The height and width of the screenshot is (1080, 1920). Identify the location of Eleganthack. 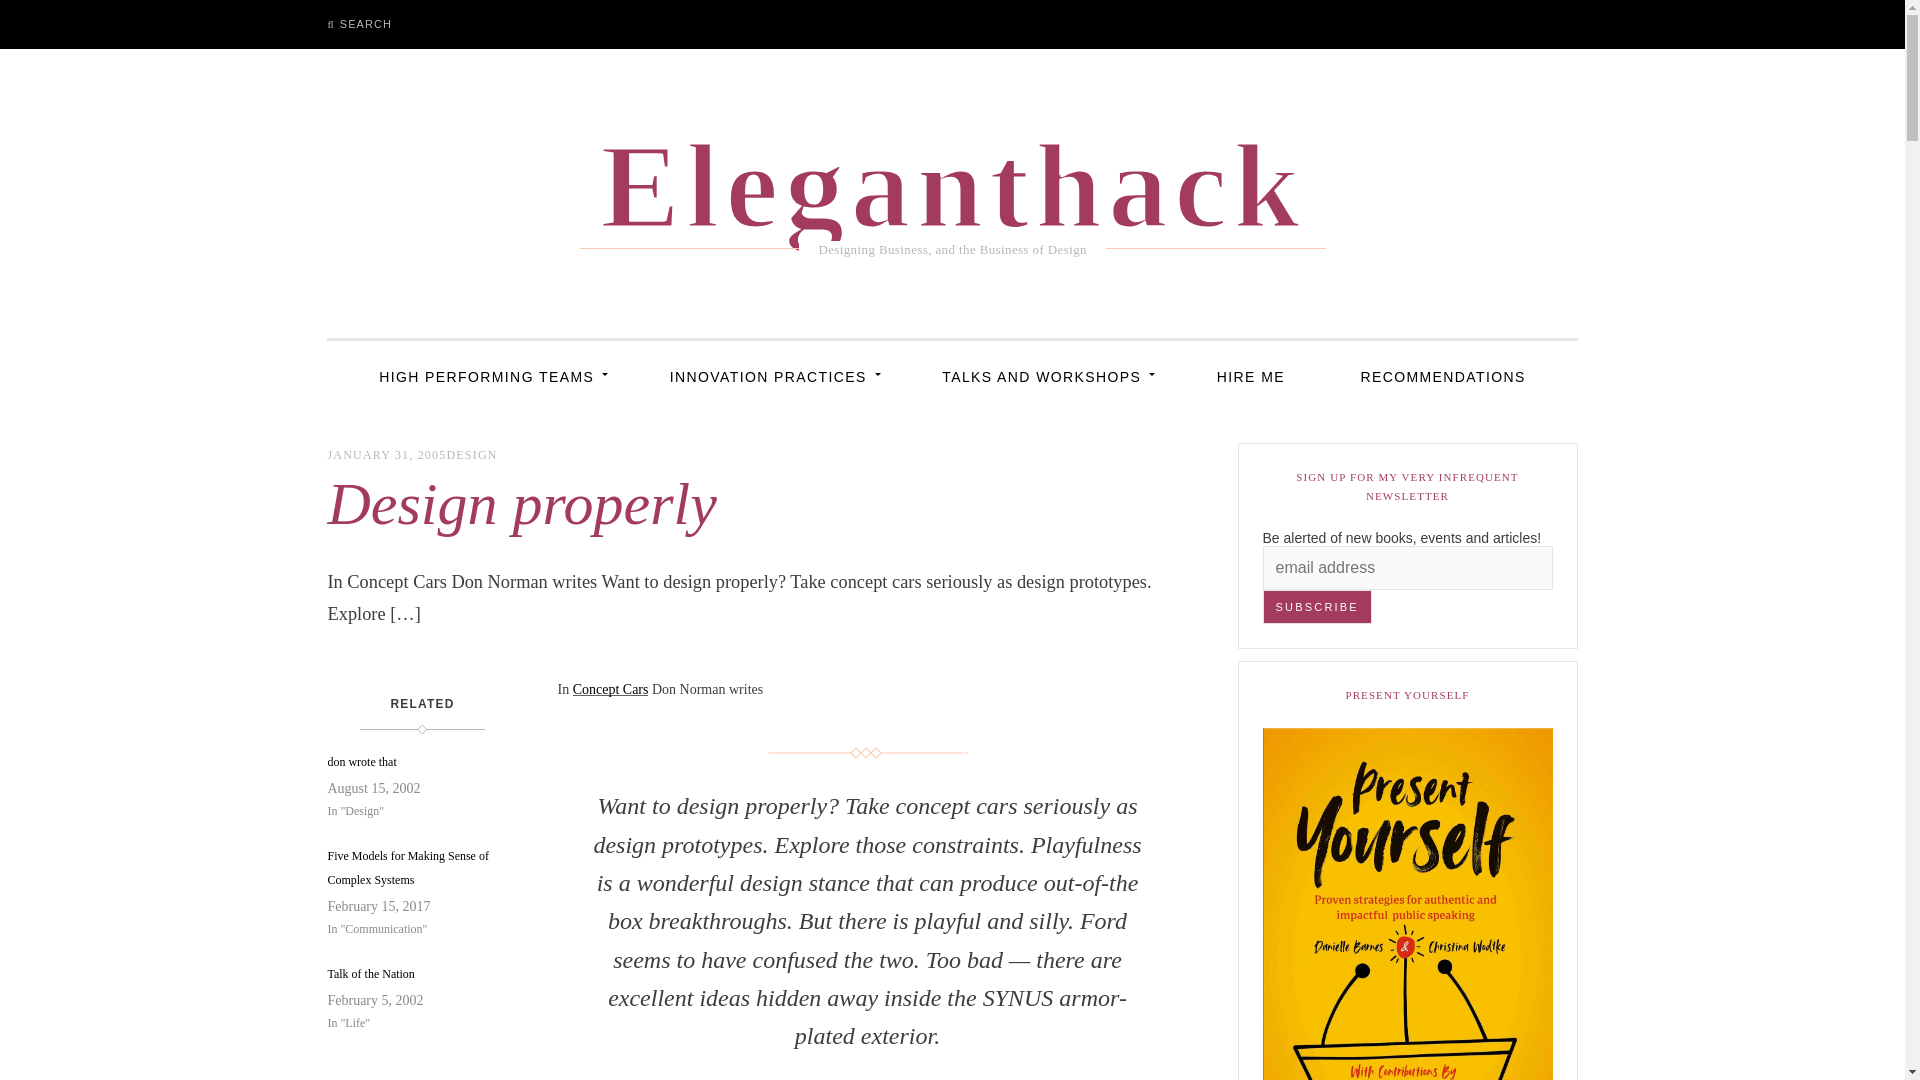
(952, 180).